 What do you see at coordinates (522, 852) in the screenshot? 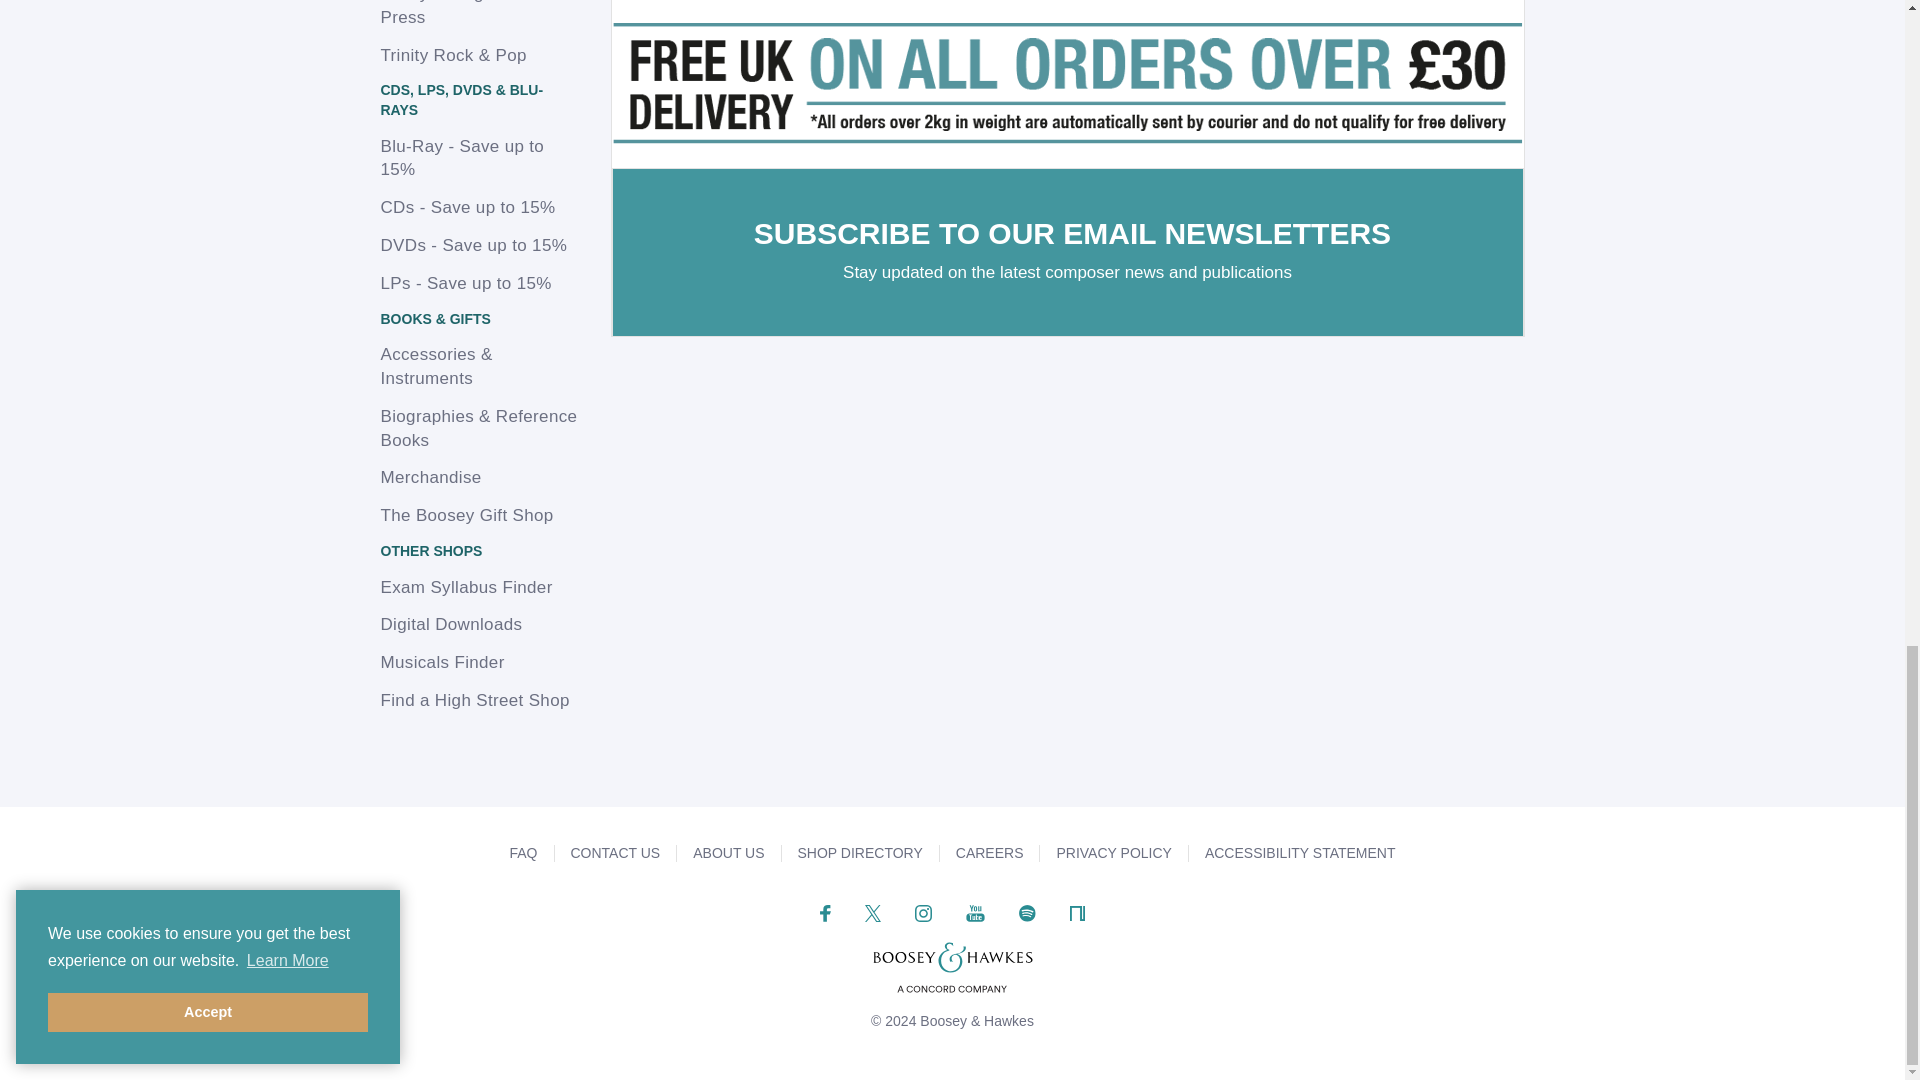
I see `Frequently Asked Questions` at bounding box center [522, 852].